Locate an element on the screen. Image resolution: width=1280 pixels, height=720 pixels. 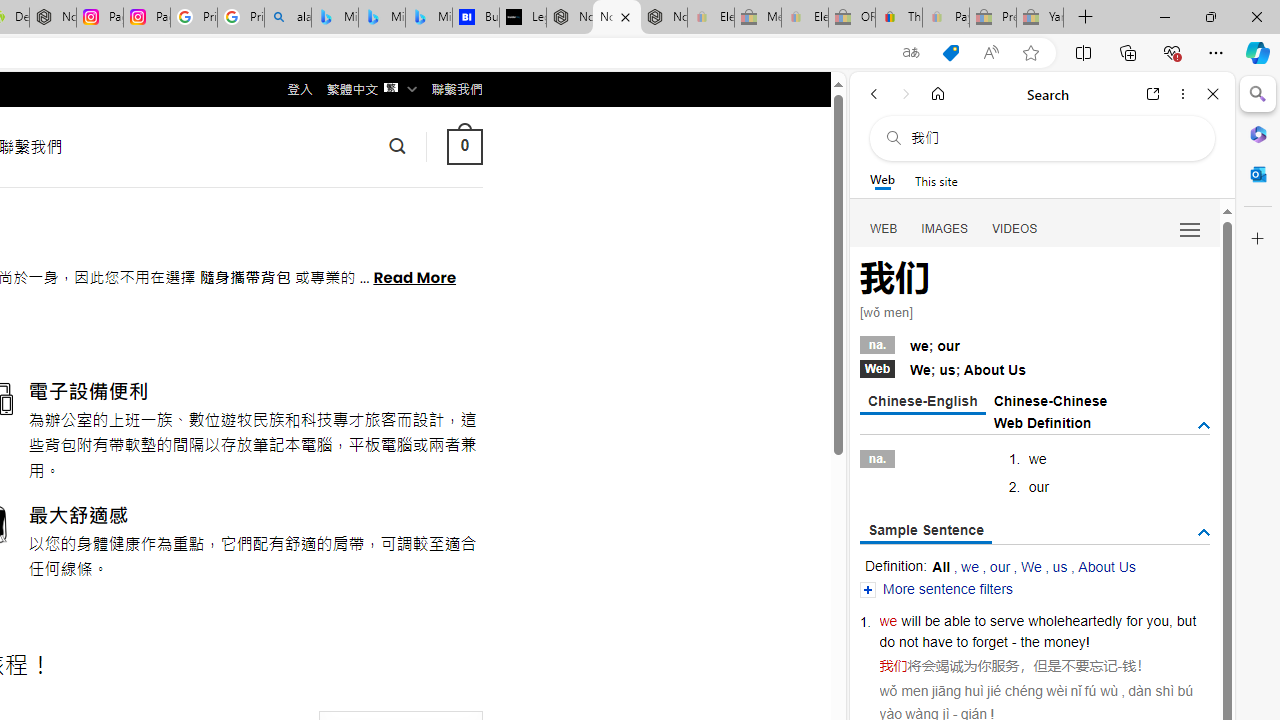
  0   is located at coordinates (464, 146).